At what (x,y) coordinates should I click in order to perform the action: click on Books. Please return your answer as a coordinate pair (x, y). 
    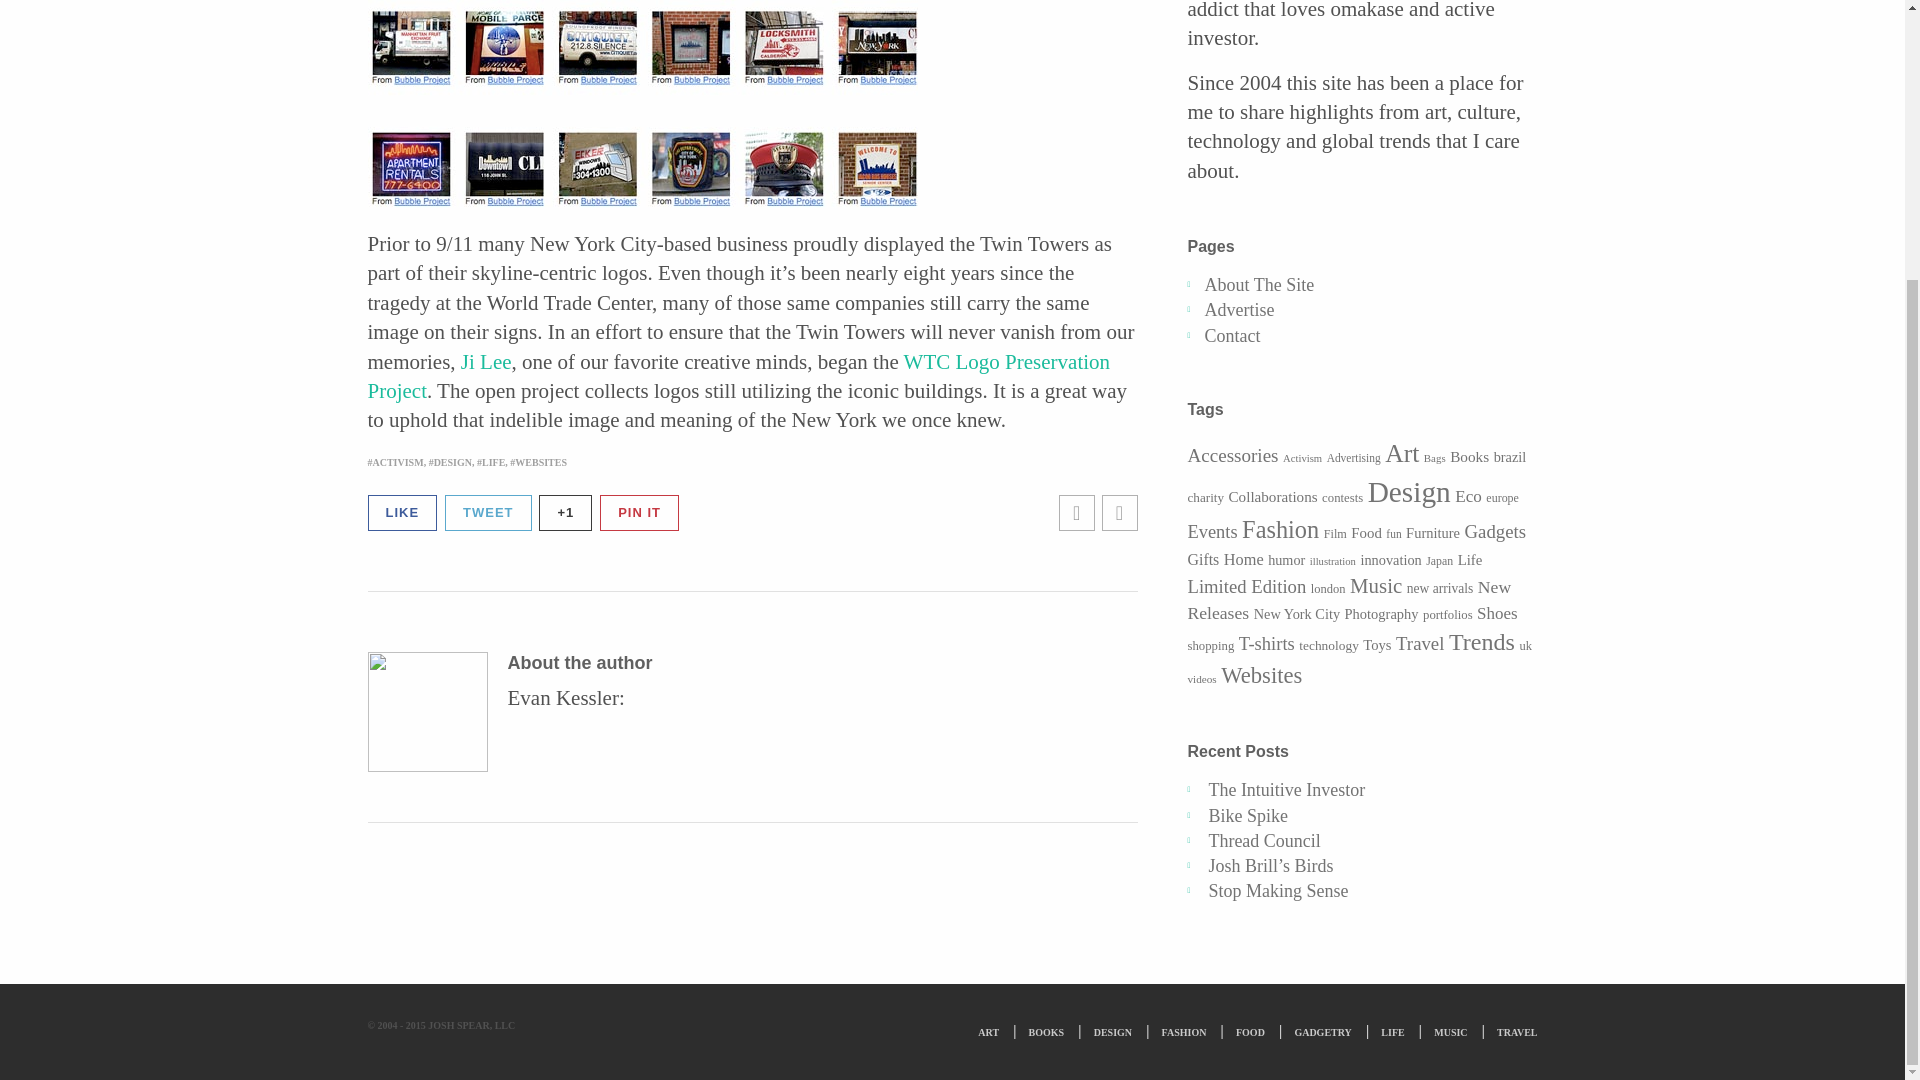
    Looking at the image, I should click on (1469, 456).